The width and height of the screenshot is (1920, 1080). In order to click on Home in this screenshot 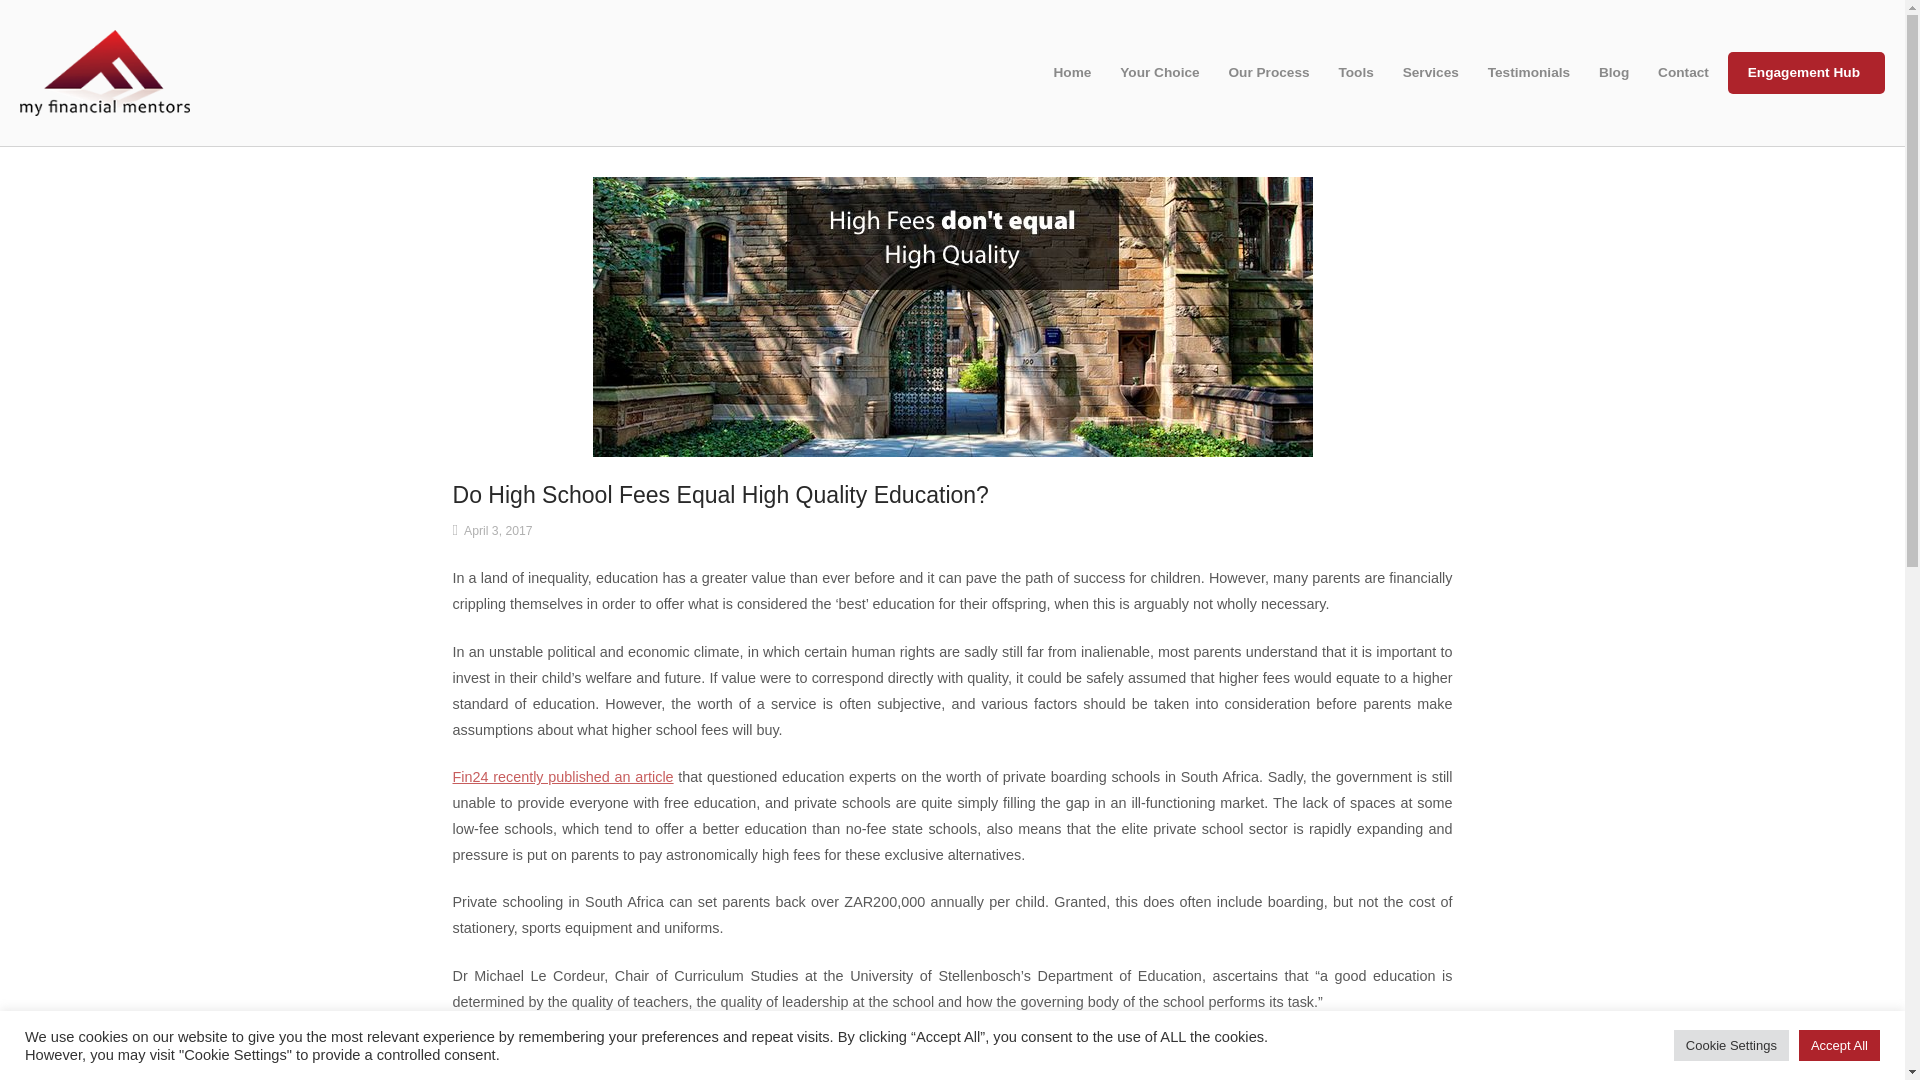, I will do `click(1074, 72)`.